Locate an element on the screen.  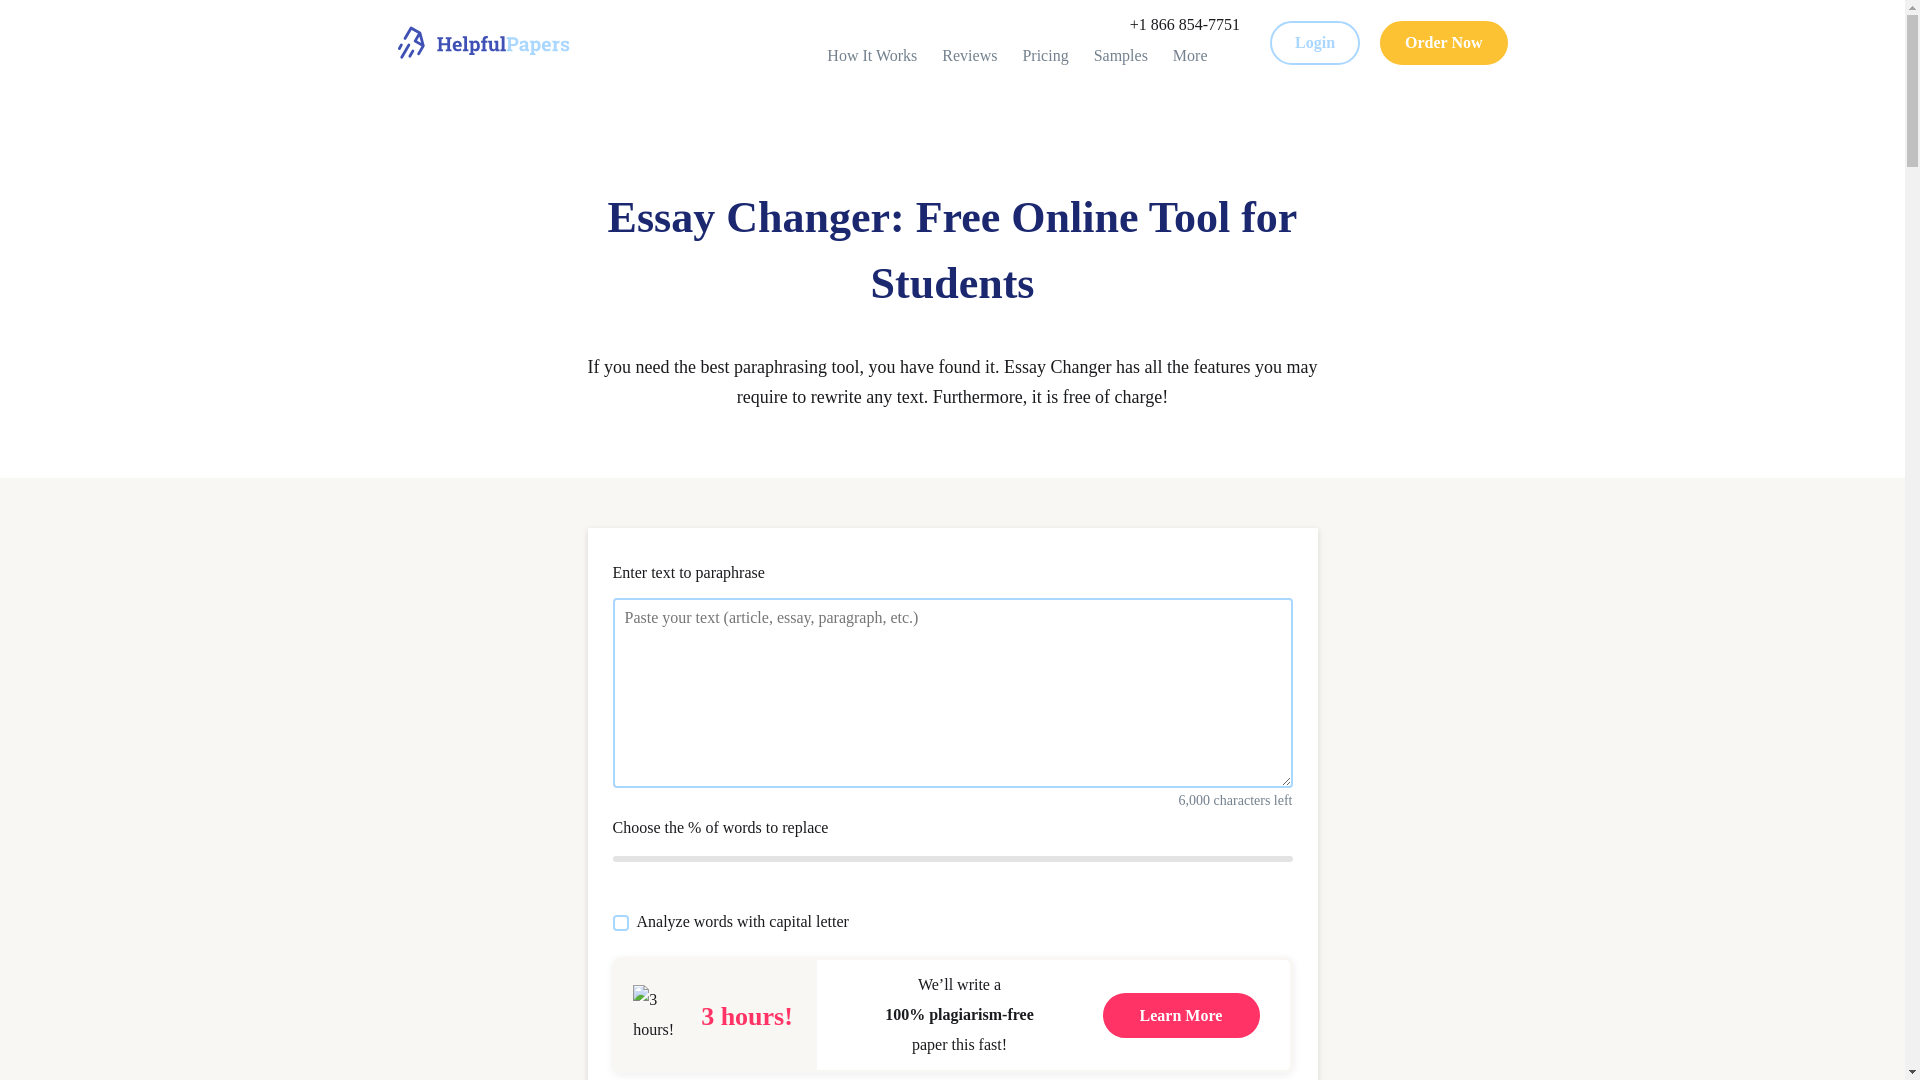
Samples is located at coordinates (1121, 55).